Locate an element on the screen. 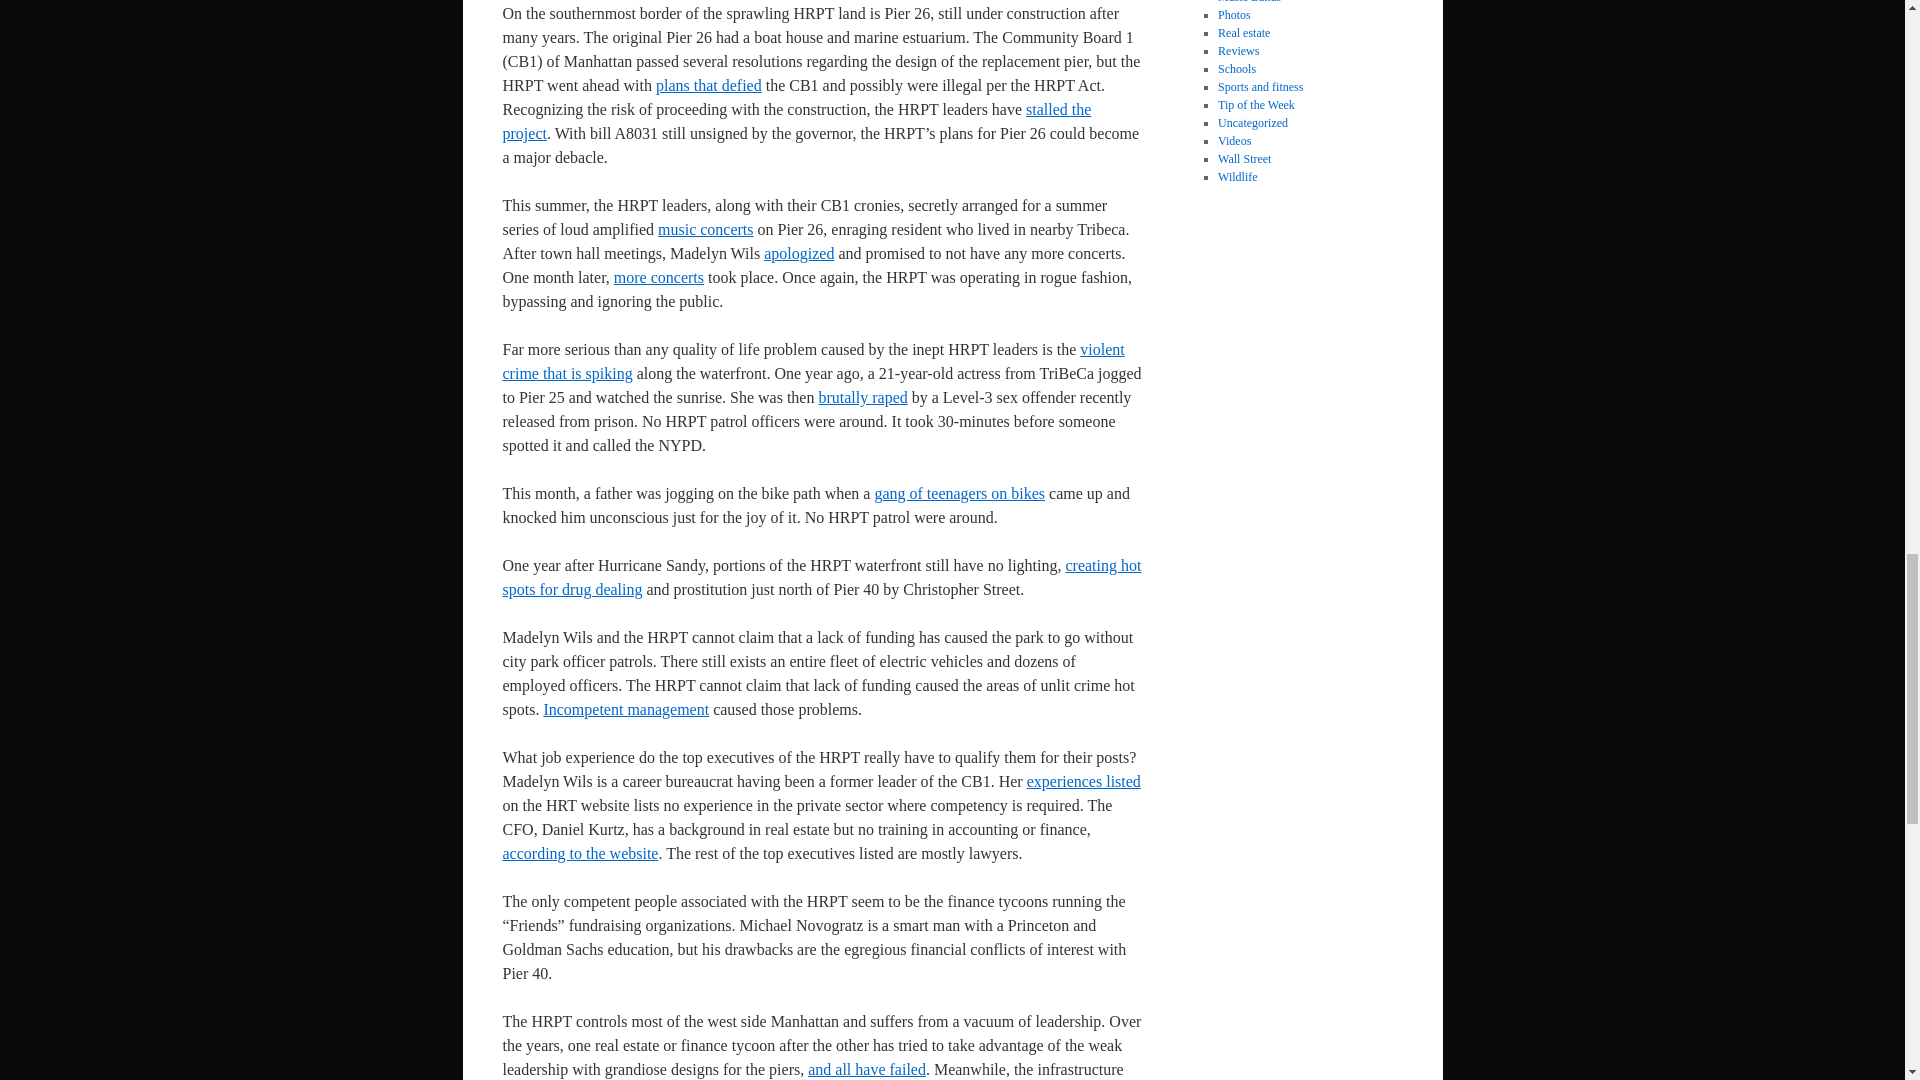  apologized is located at coordinates (798, 254).